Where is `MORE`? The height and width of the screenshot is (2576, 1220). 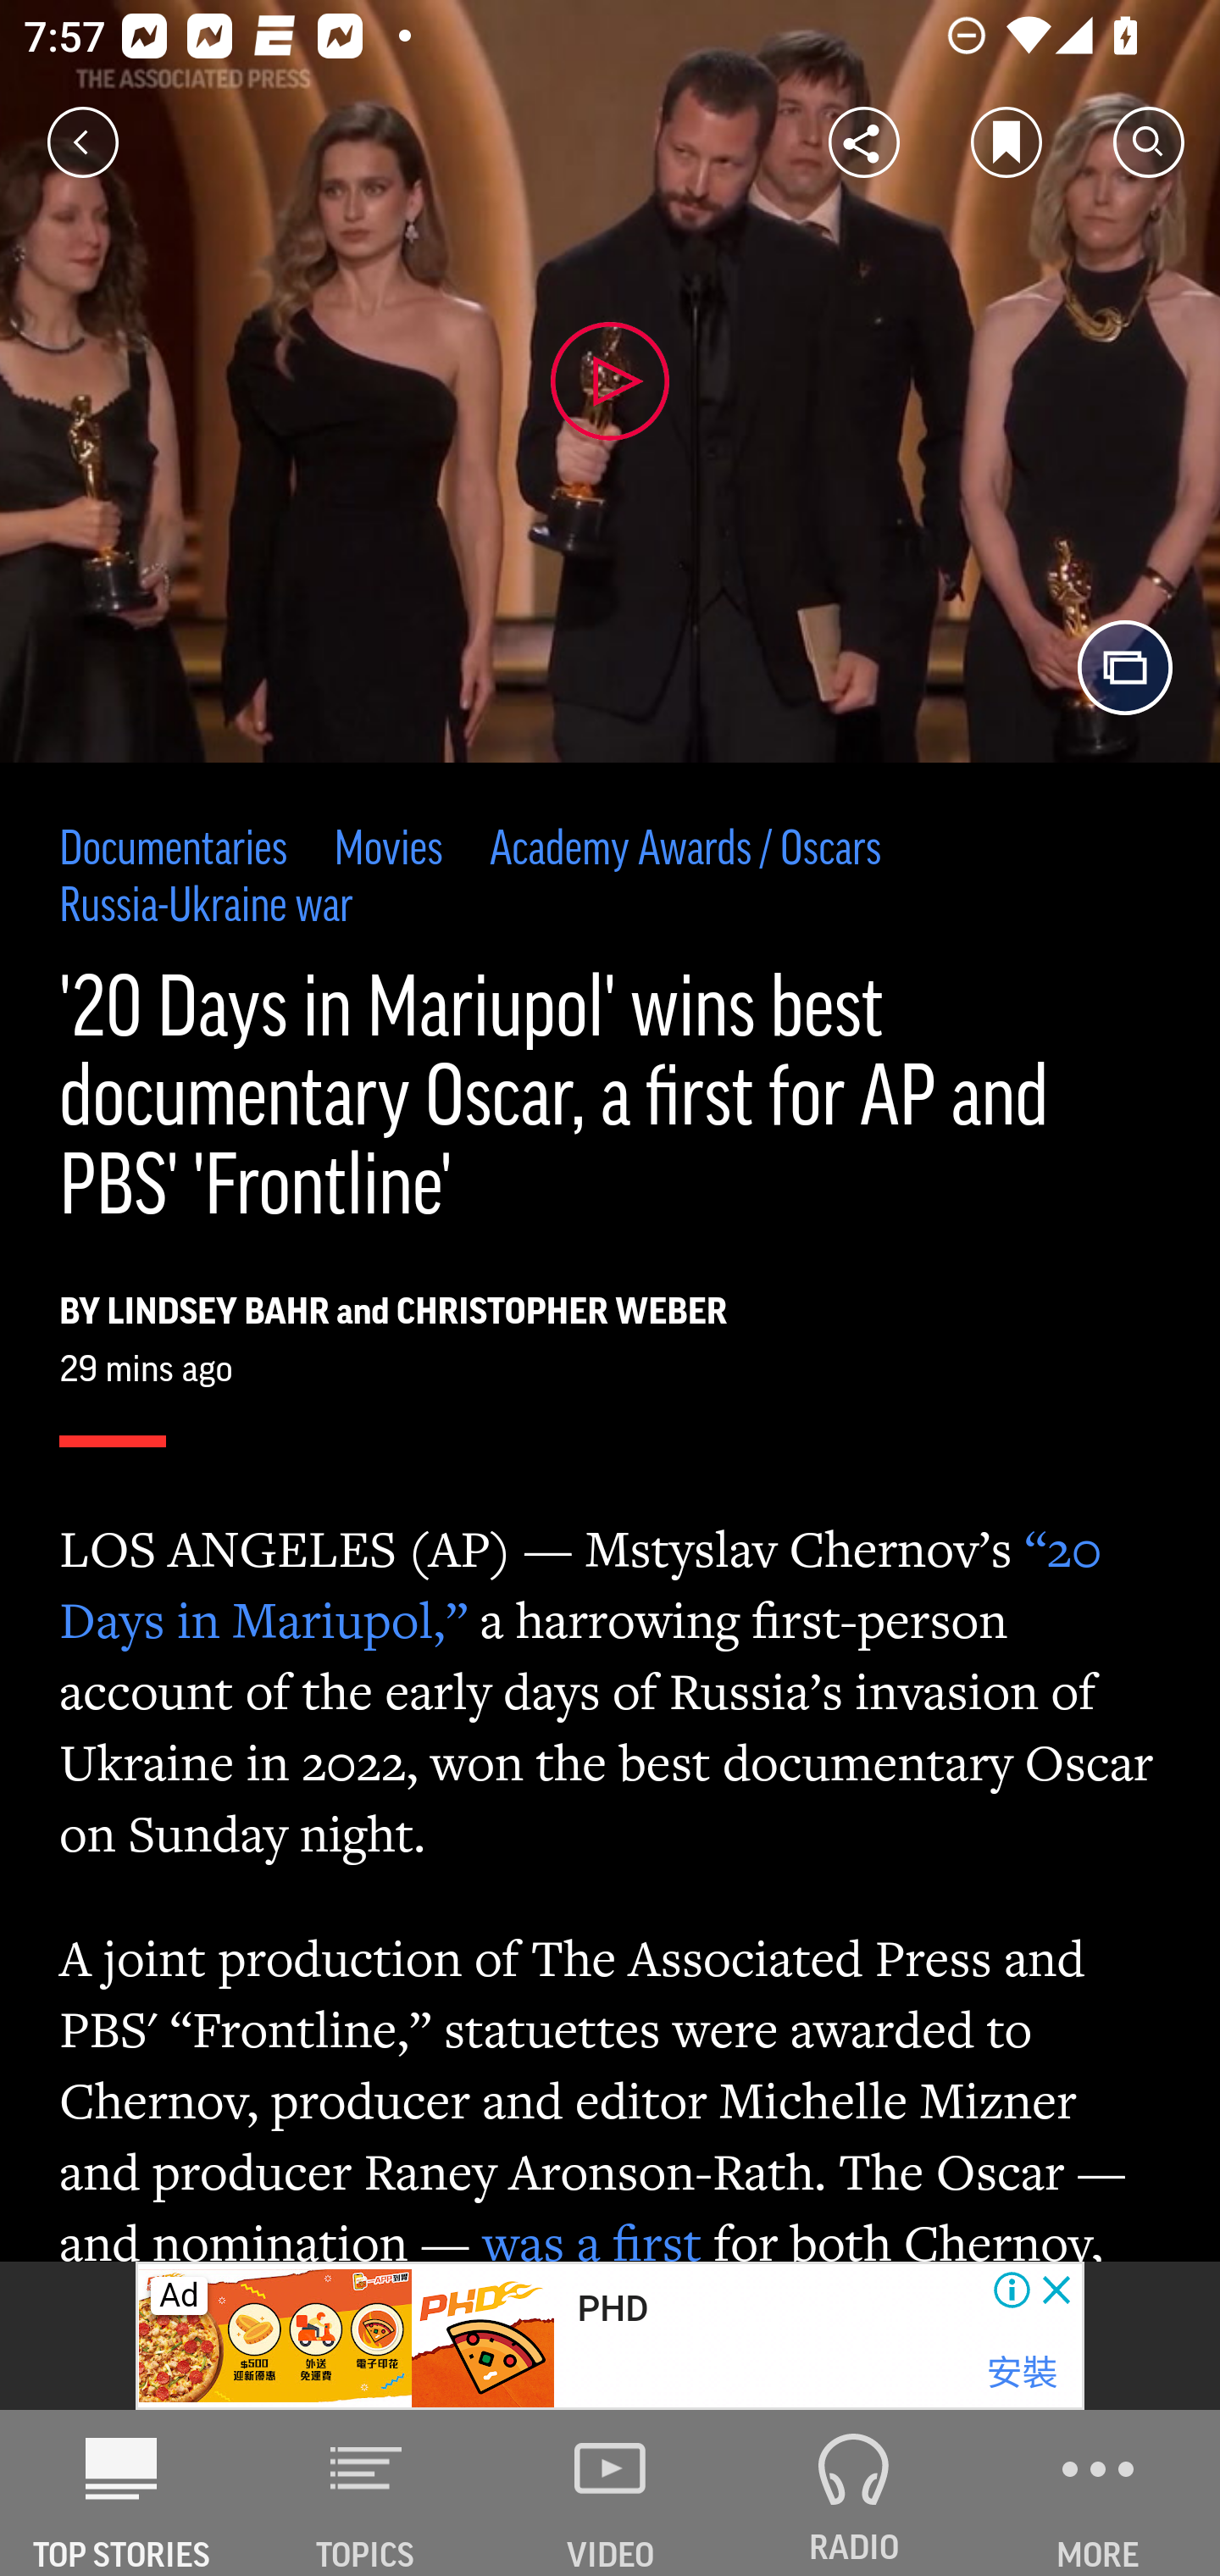 MORE is located at coordinates (1098, 2493).